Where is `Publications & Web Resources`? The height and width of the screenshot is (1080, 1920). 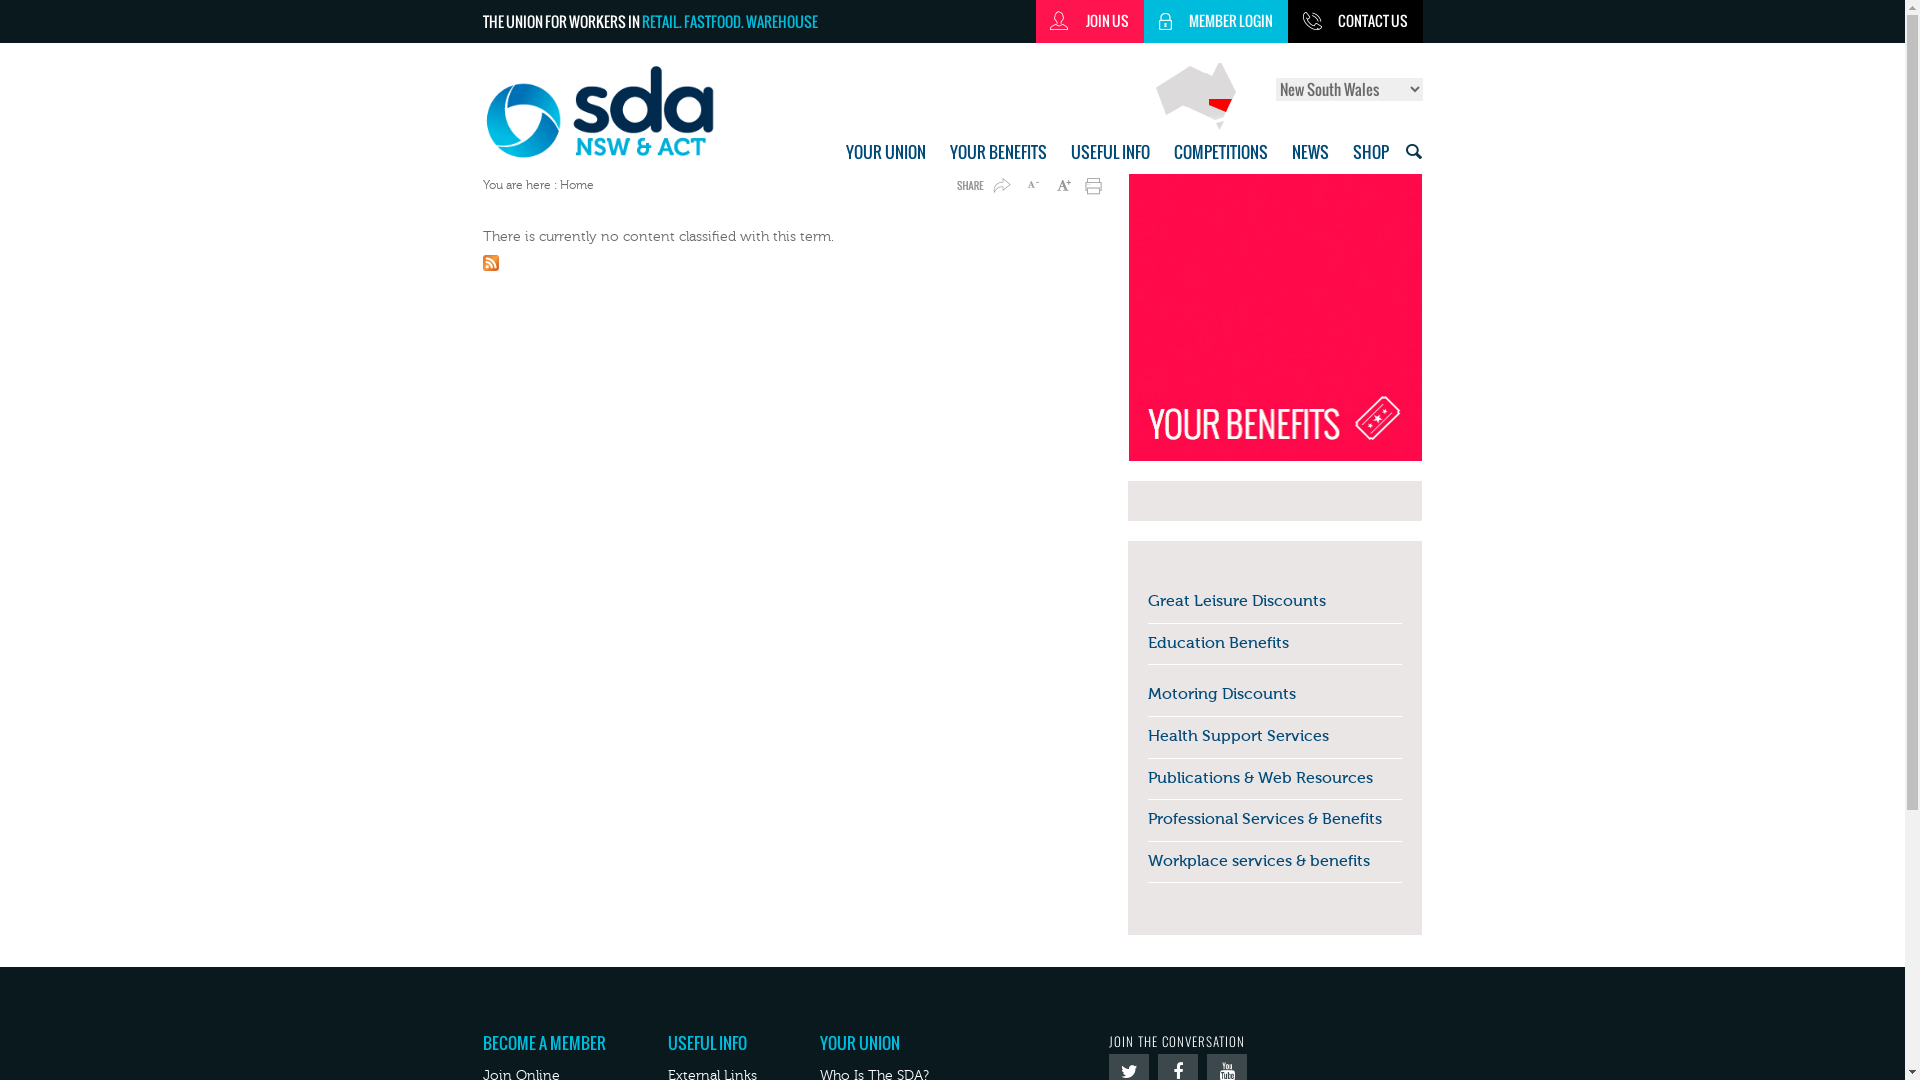
Publications & Web Resources is located at coordinates (1260, 774).